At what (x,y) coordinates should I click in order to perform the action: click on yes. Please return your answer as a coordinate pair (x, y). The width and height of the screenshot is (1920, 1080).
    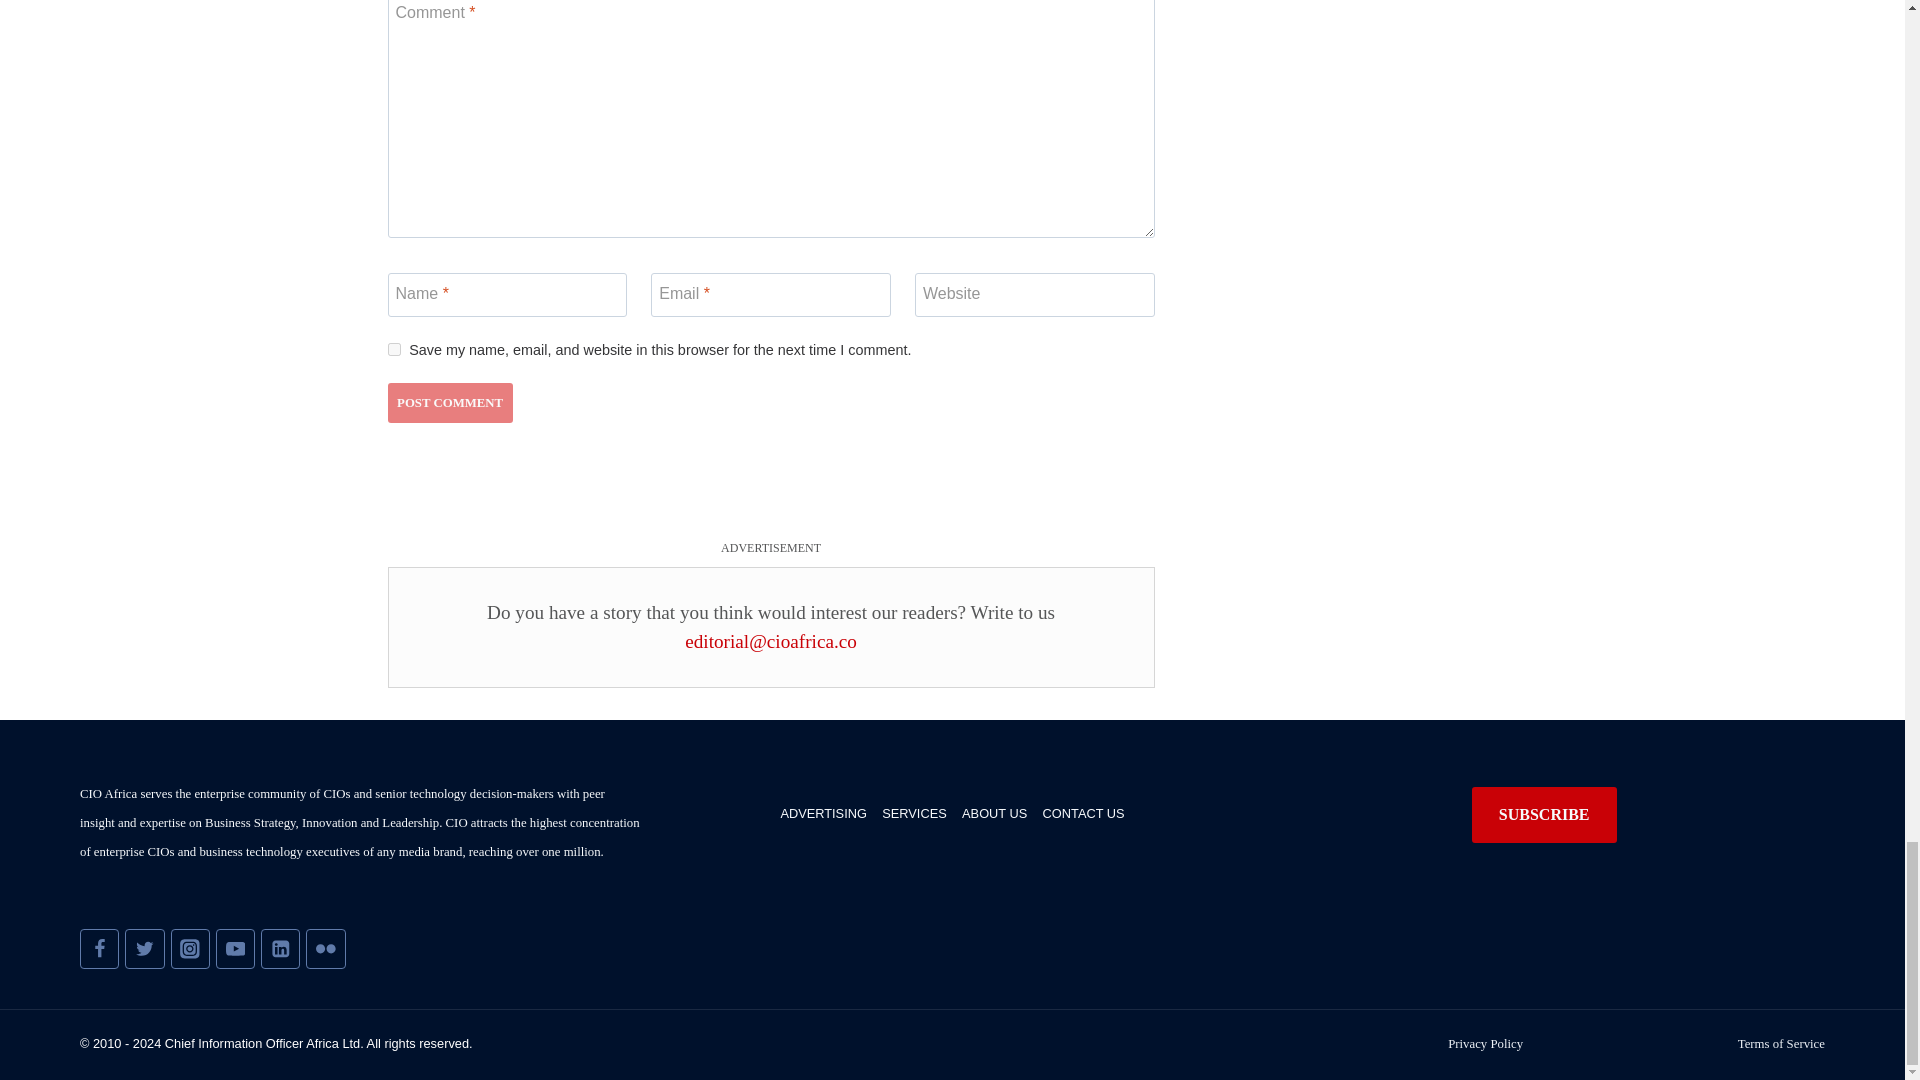
    Looking at the image, I should click on (394, 350).